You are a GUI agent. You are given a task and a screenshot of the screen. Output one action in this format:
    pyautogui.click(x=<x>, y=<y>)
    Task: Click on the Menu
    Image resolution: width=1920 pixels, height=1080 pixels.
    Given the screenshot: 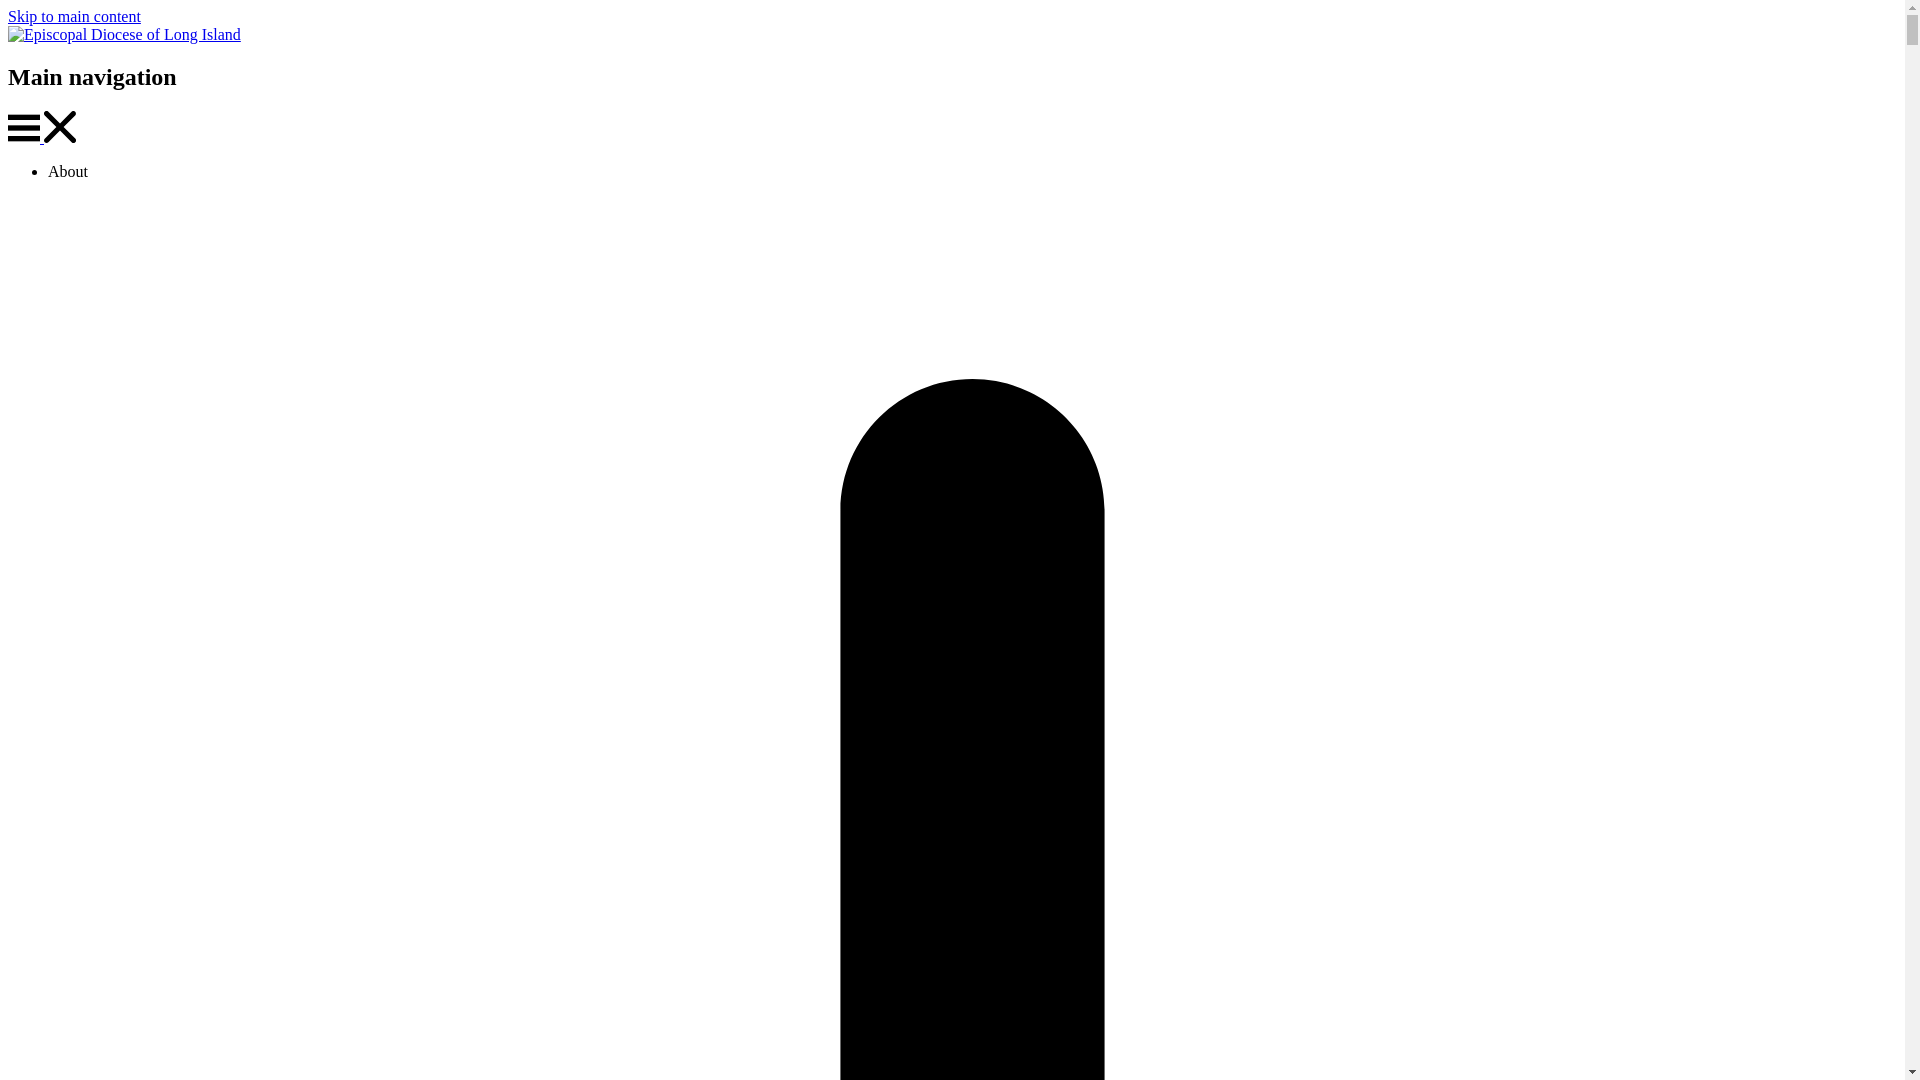 What is the action you would take?
    pyautogui.click(x=26, y=136)
    